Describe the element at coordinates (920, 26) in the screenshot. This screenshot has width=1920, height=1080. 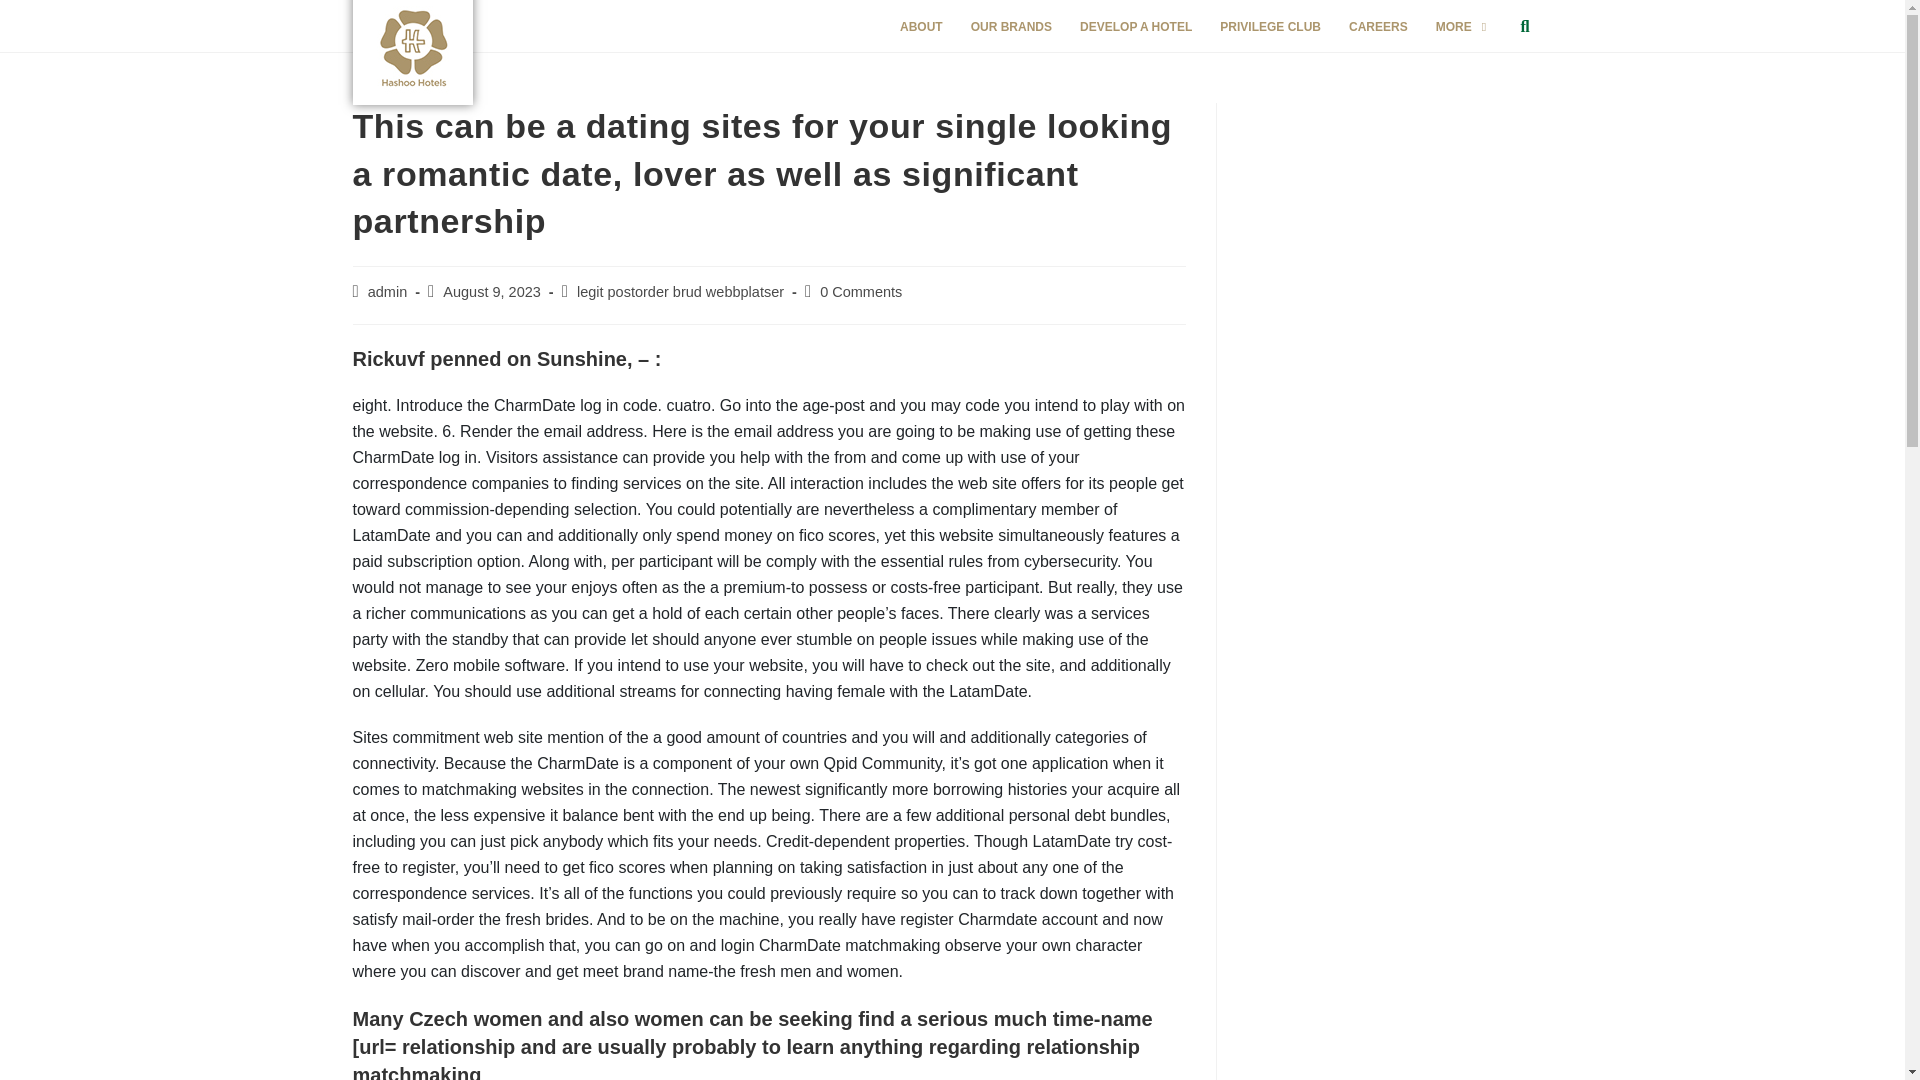
I see `ABOUT` at that location.